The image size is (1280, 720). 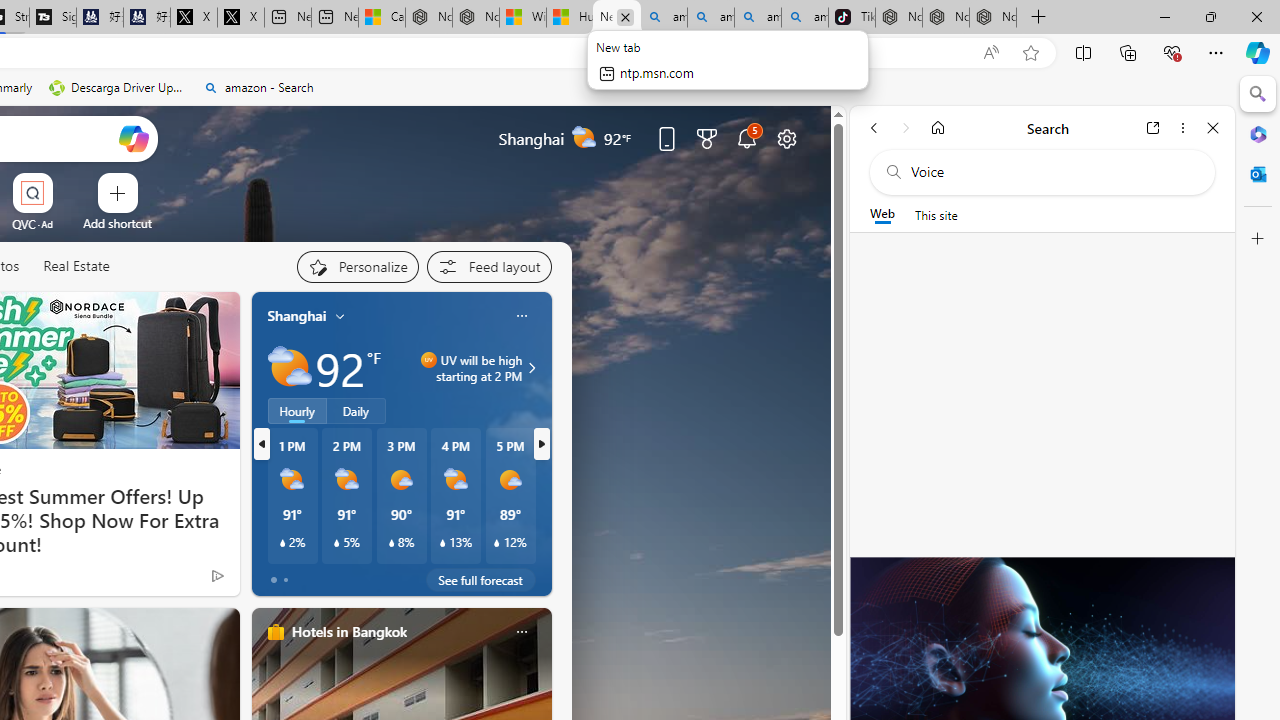 I want to click on Customize, so click(x=1258, y=239).